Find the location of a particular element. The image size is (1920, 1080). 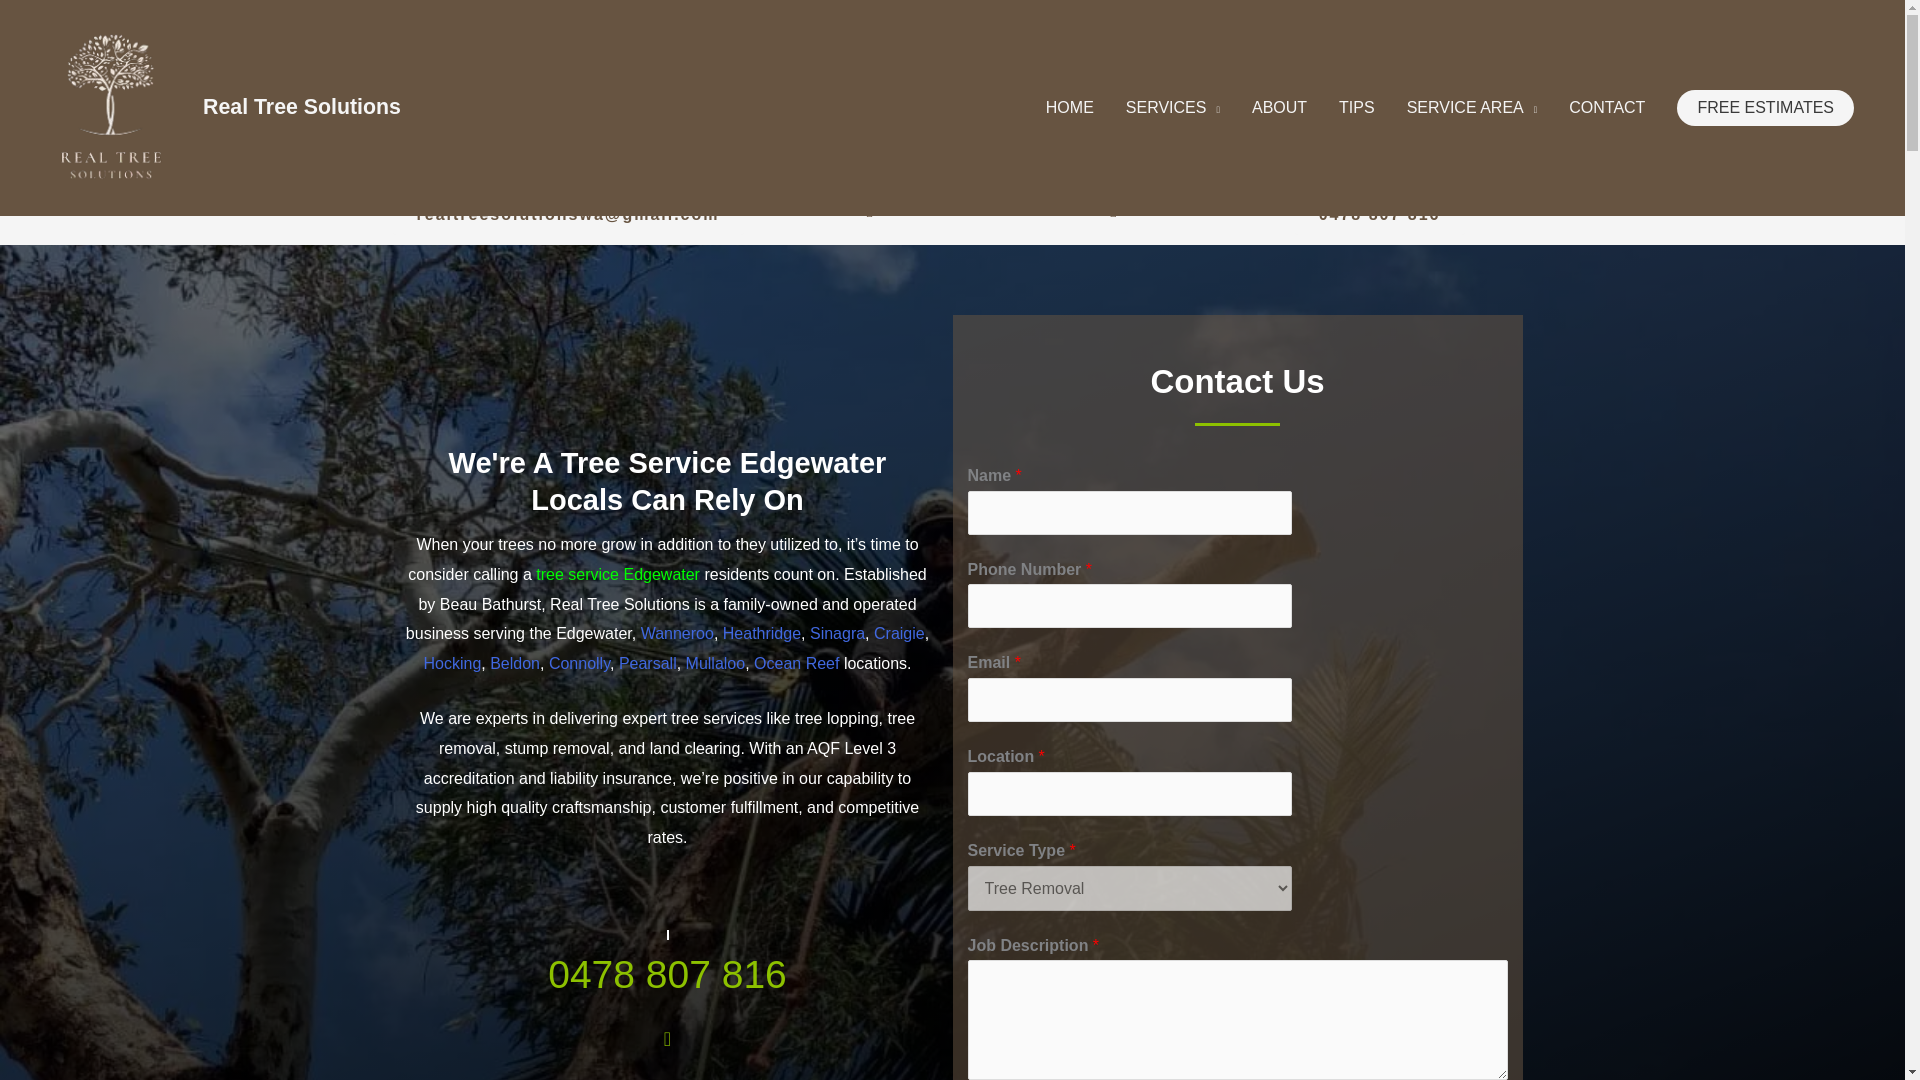

CONTACT is located at coordinates (1606, 108).